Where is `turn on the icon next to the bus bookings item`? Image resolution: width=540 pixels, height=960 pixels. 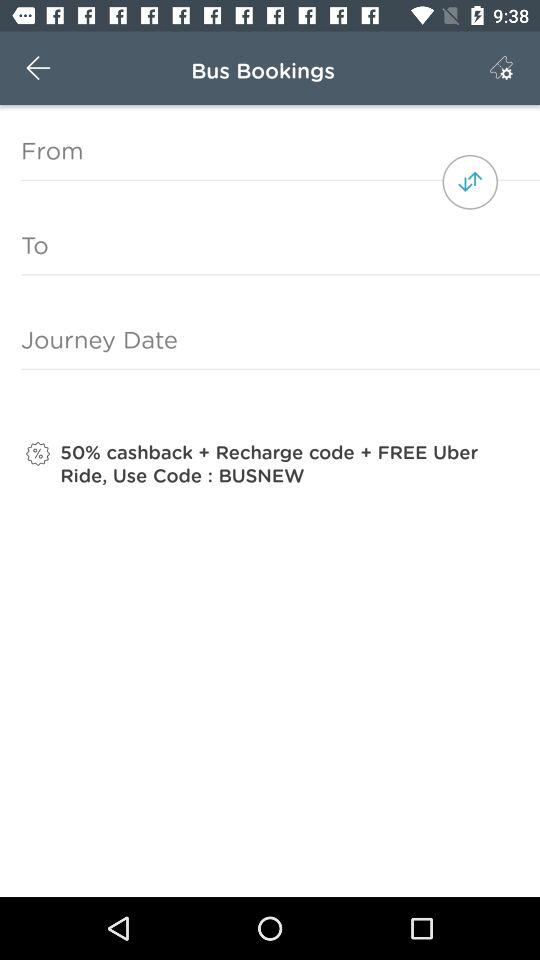
turn on the icon next to the bus bookings item is located at coordinates (38, 68).